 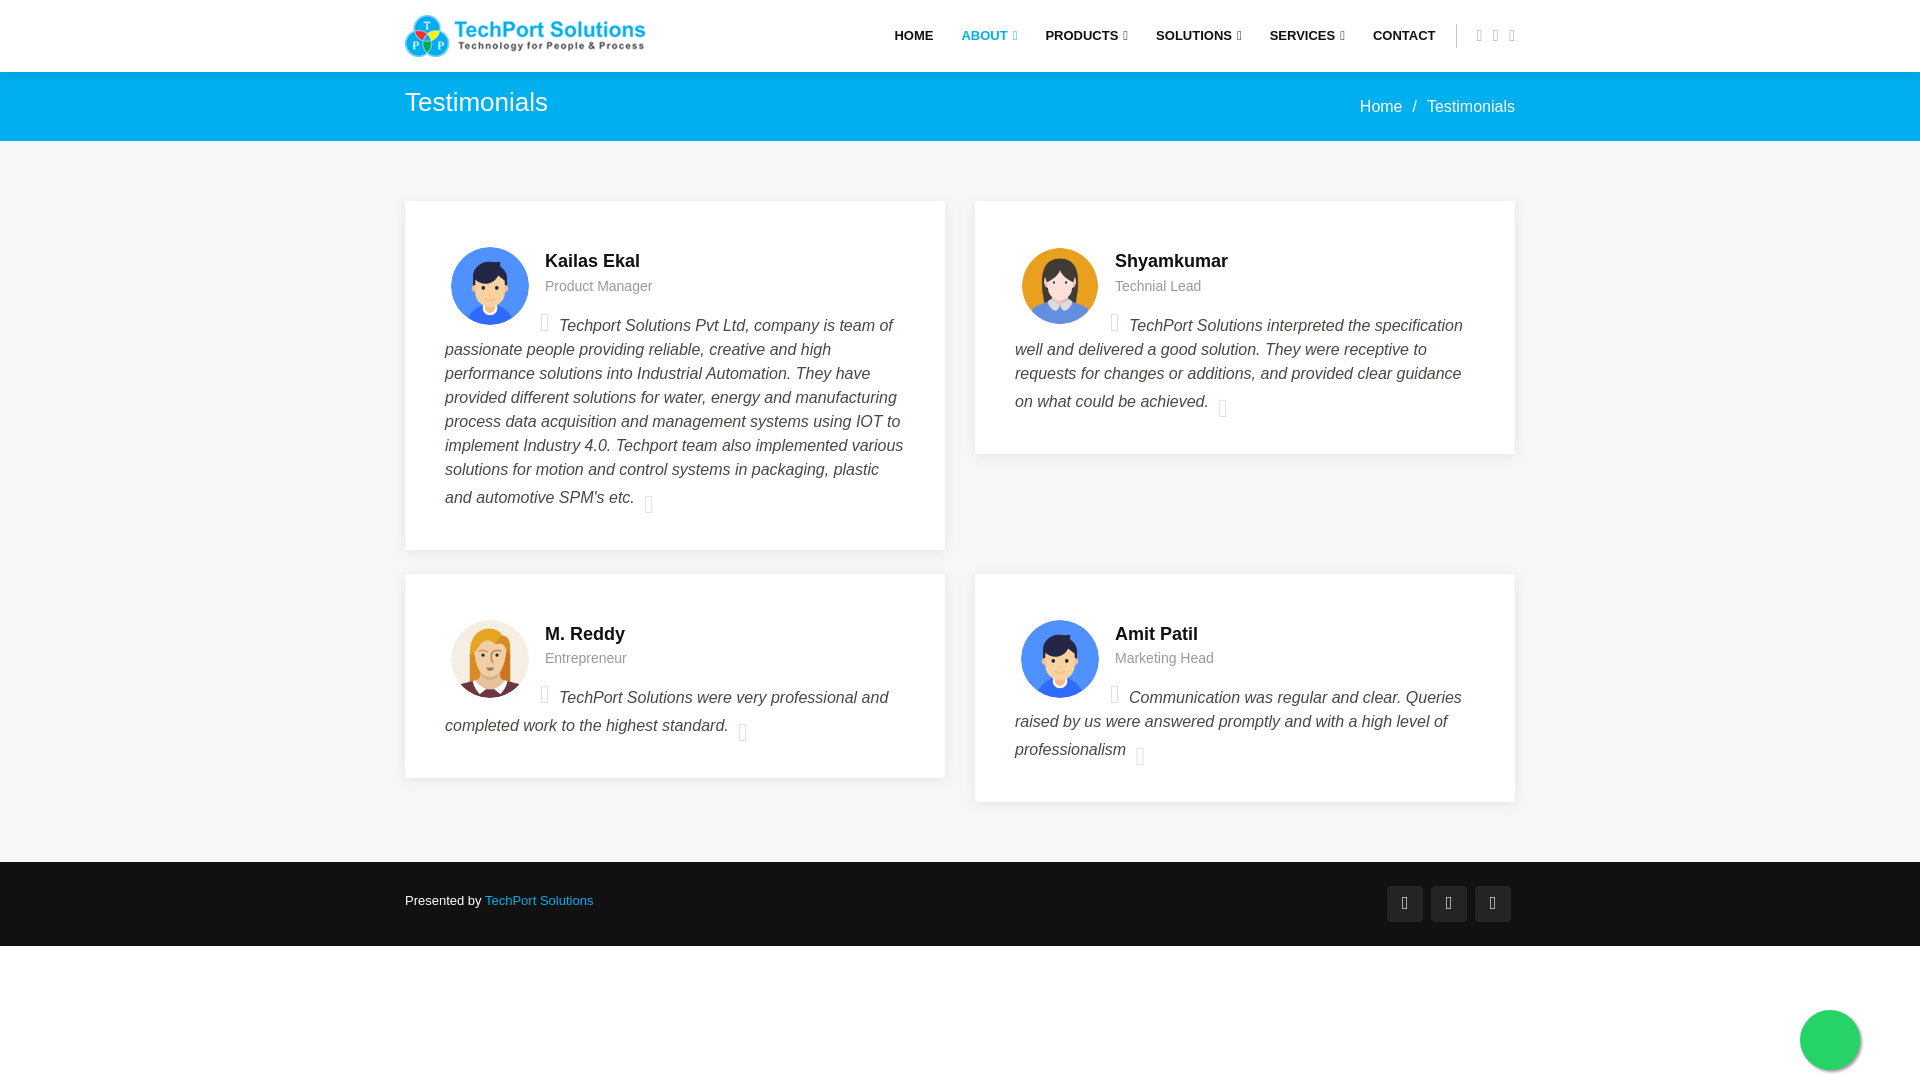 What do you see at coordinates (914, 36) in the screenshot?
I see `HOME` at bounding box center [914, 36].